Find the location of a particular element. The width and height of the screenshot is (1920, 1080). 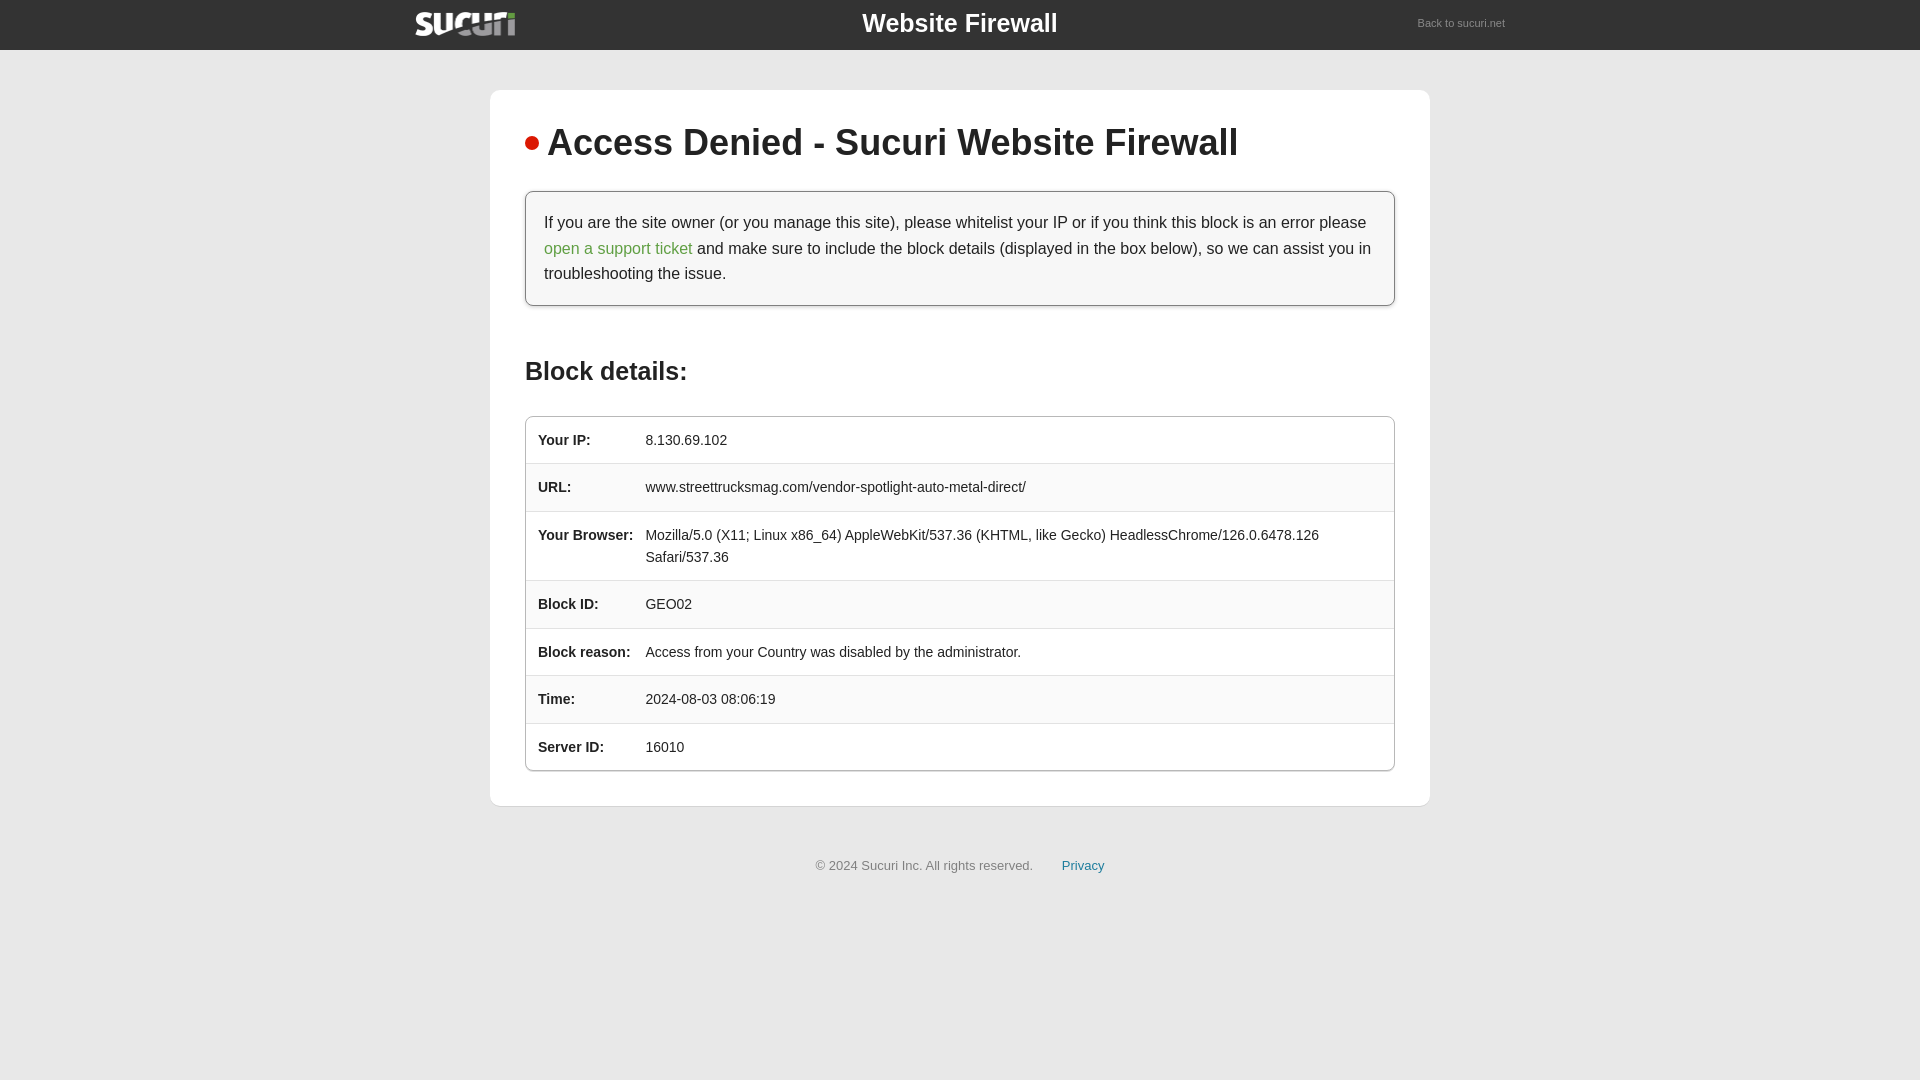

Back to sucuri.net is located at coordinates (1462, 24).